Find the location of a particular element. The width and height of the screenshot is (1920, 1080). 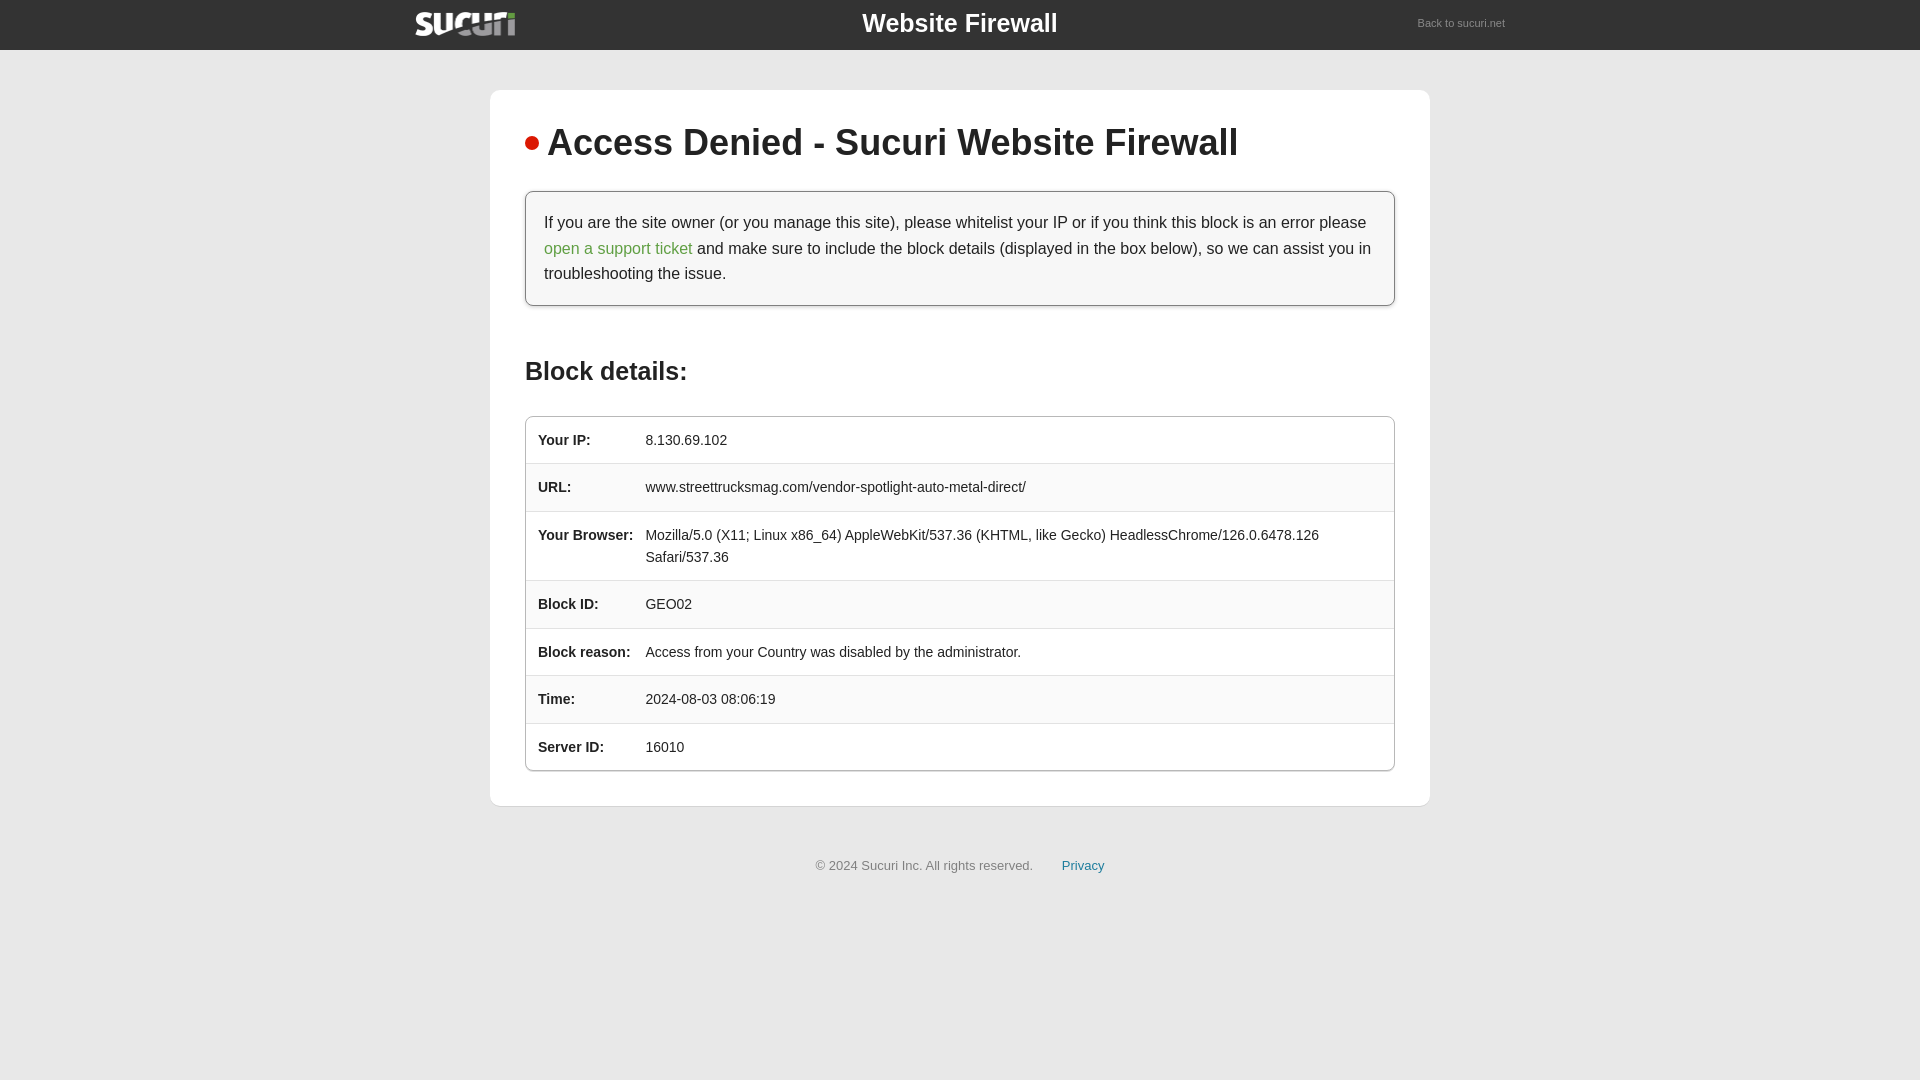

Back to sucuri.net is located at coordinates (1462, 24).